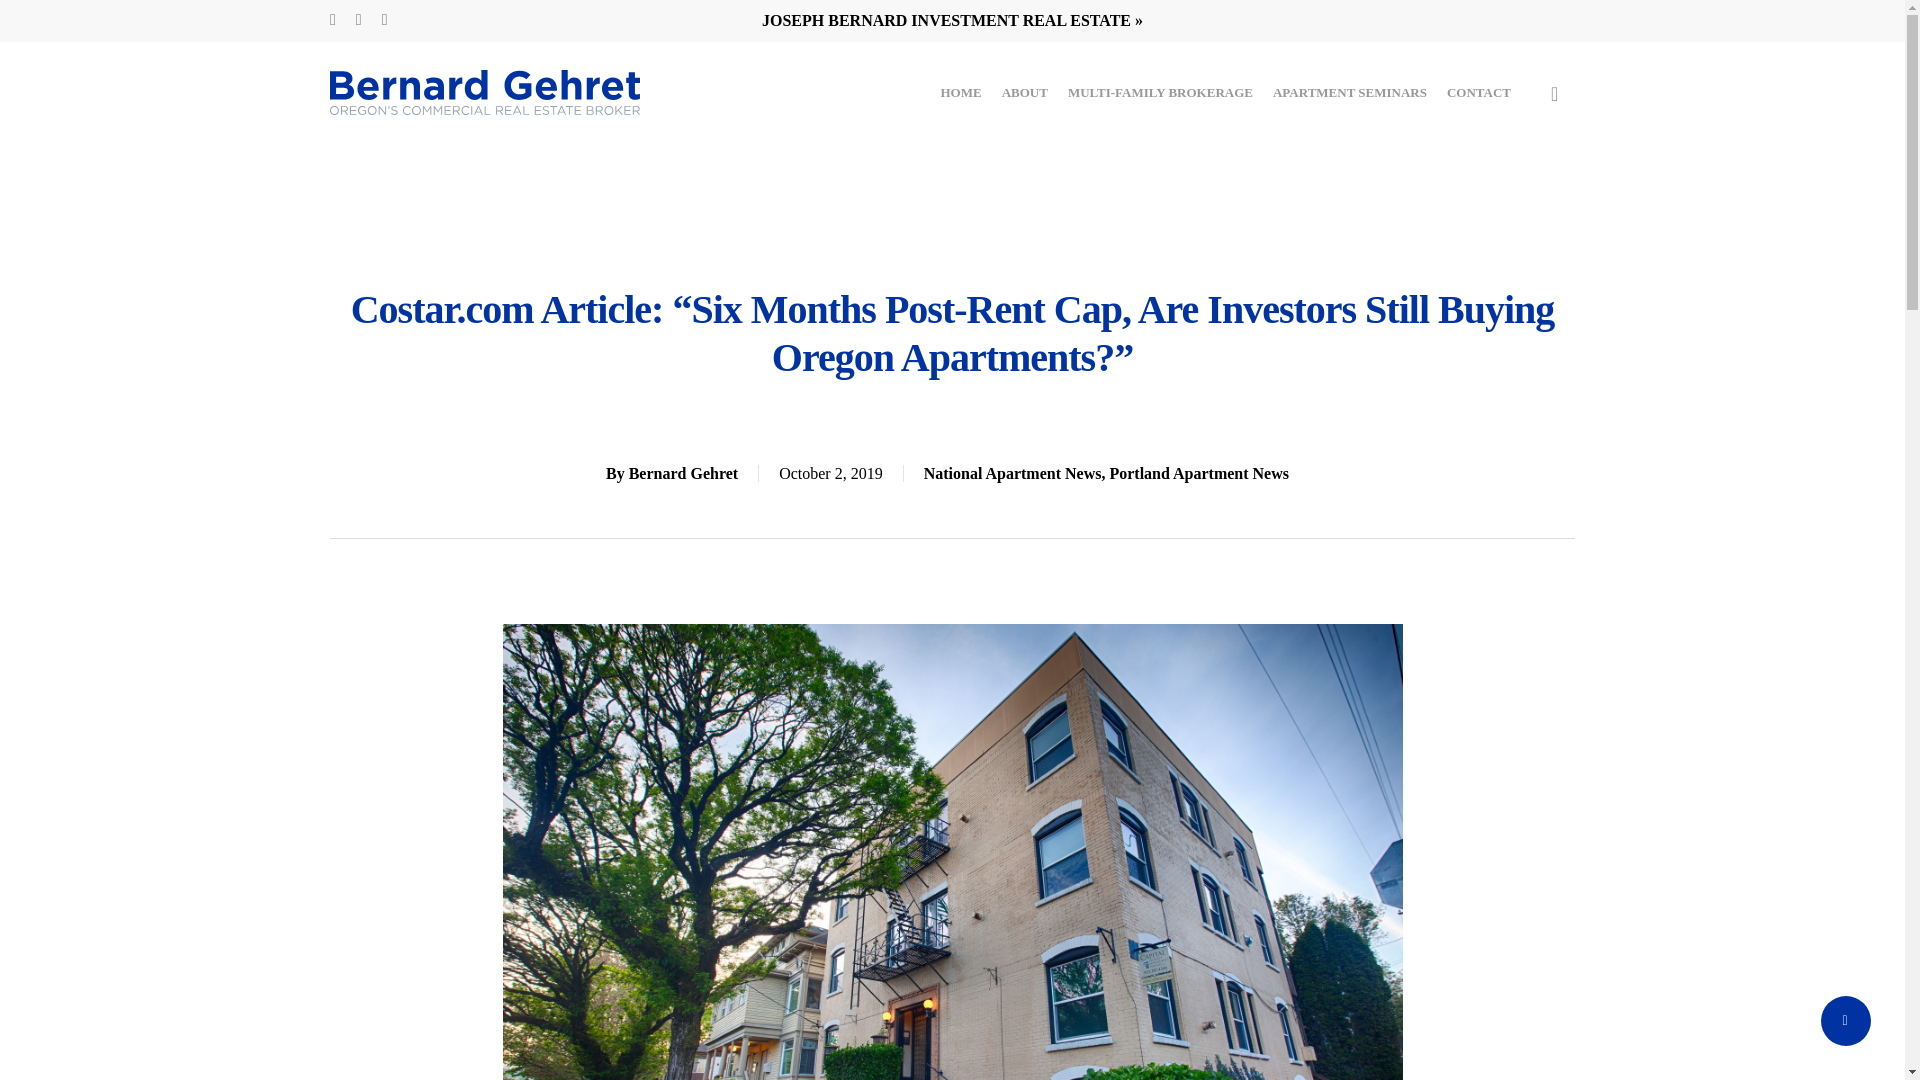 The image size is (1920, 1080). Describe the element at coordinates (1349, 92) in the screenshot. I see `APARTMENT SEMINARS` at that location.